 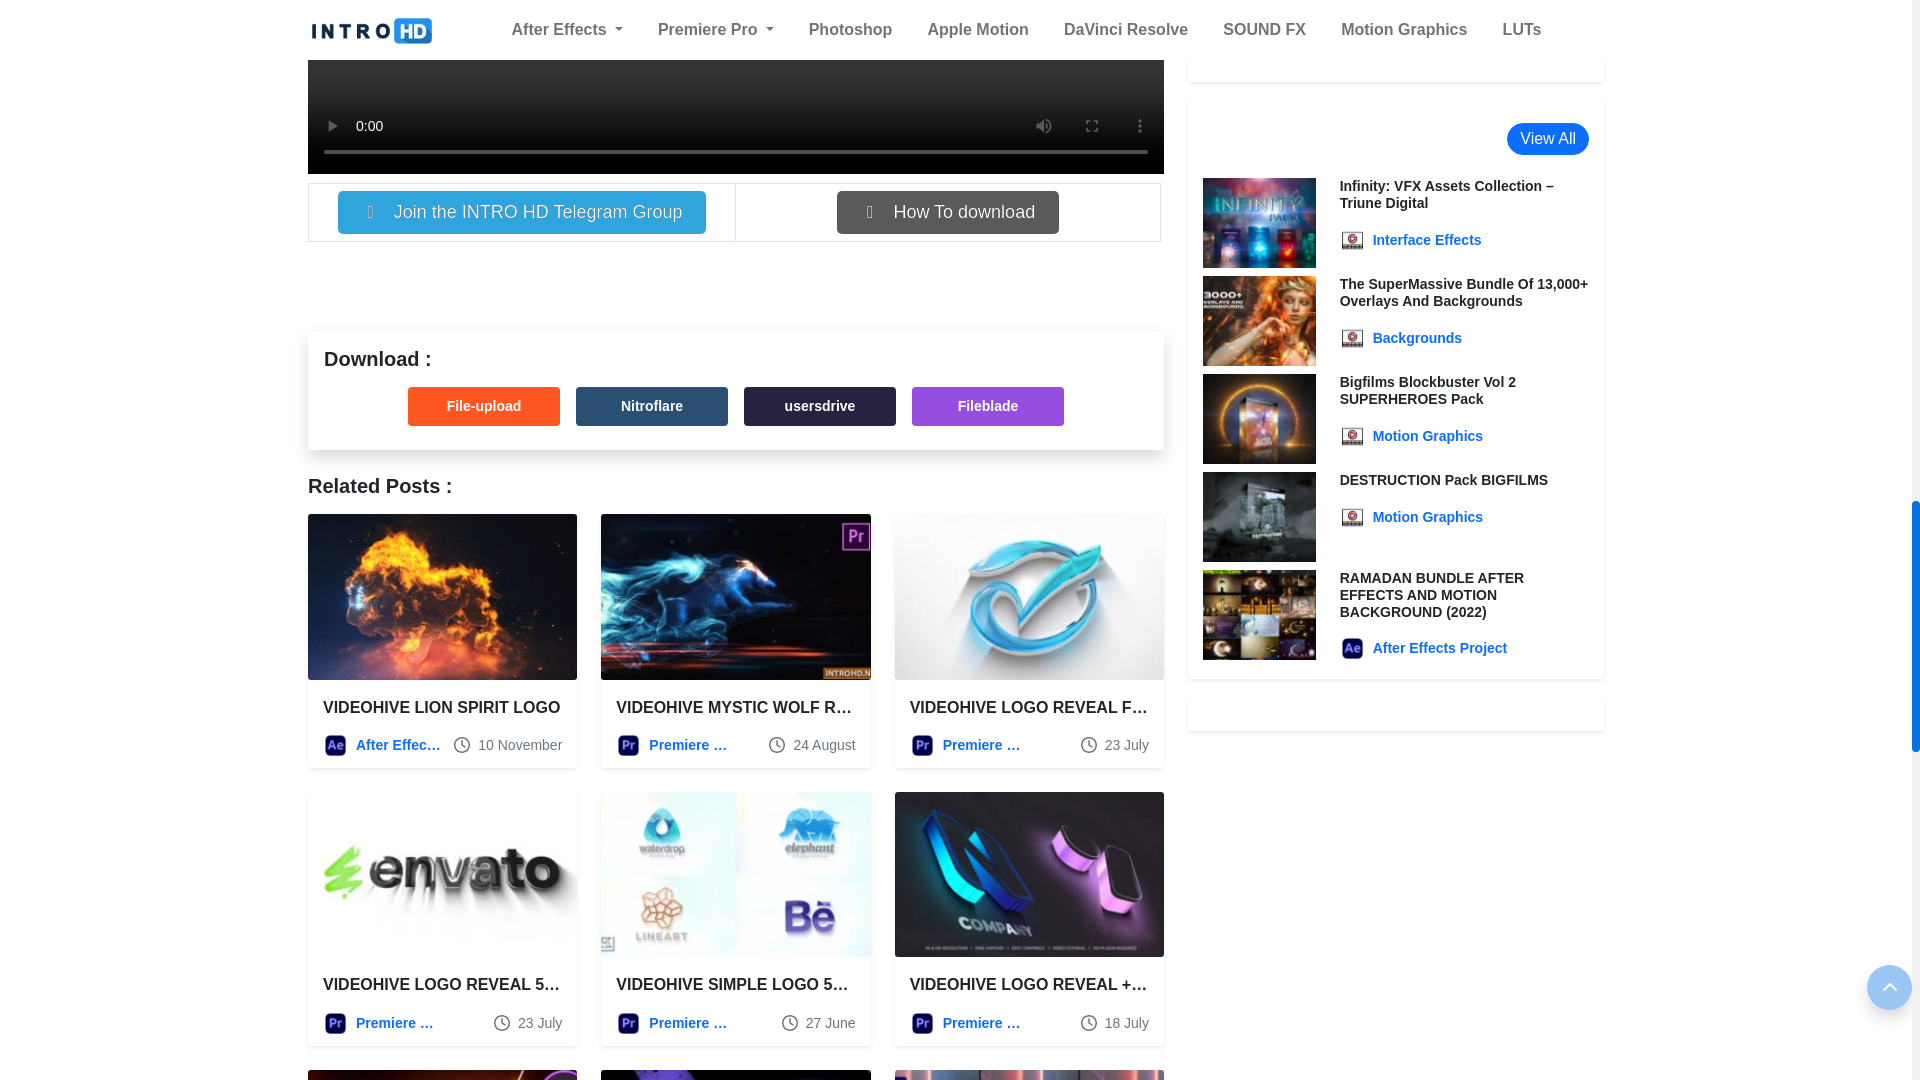 What do you see at coordinates (522, 212) in the screenshot?
I see `Join the INTRO HD Telegram Group` at bounding box center [522, 212].